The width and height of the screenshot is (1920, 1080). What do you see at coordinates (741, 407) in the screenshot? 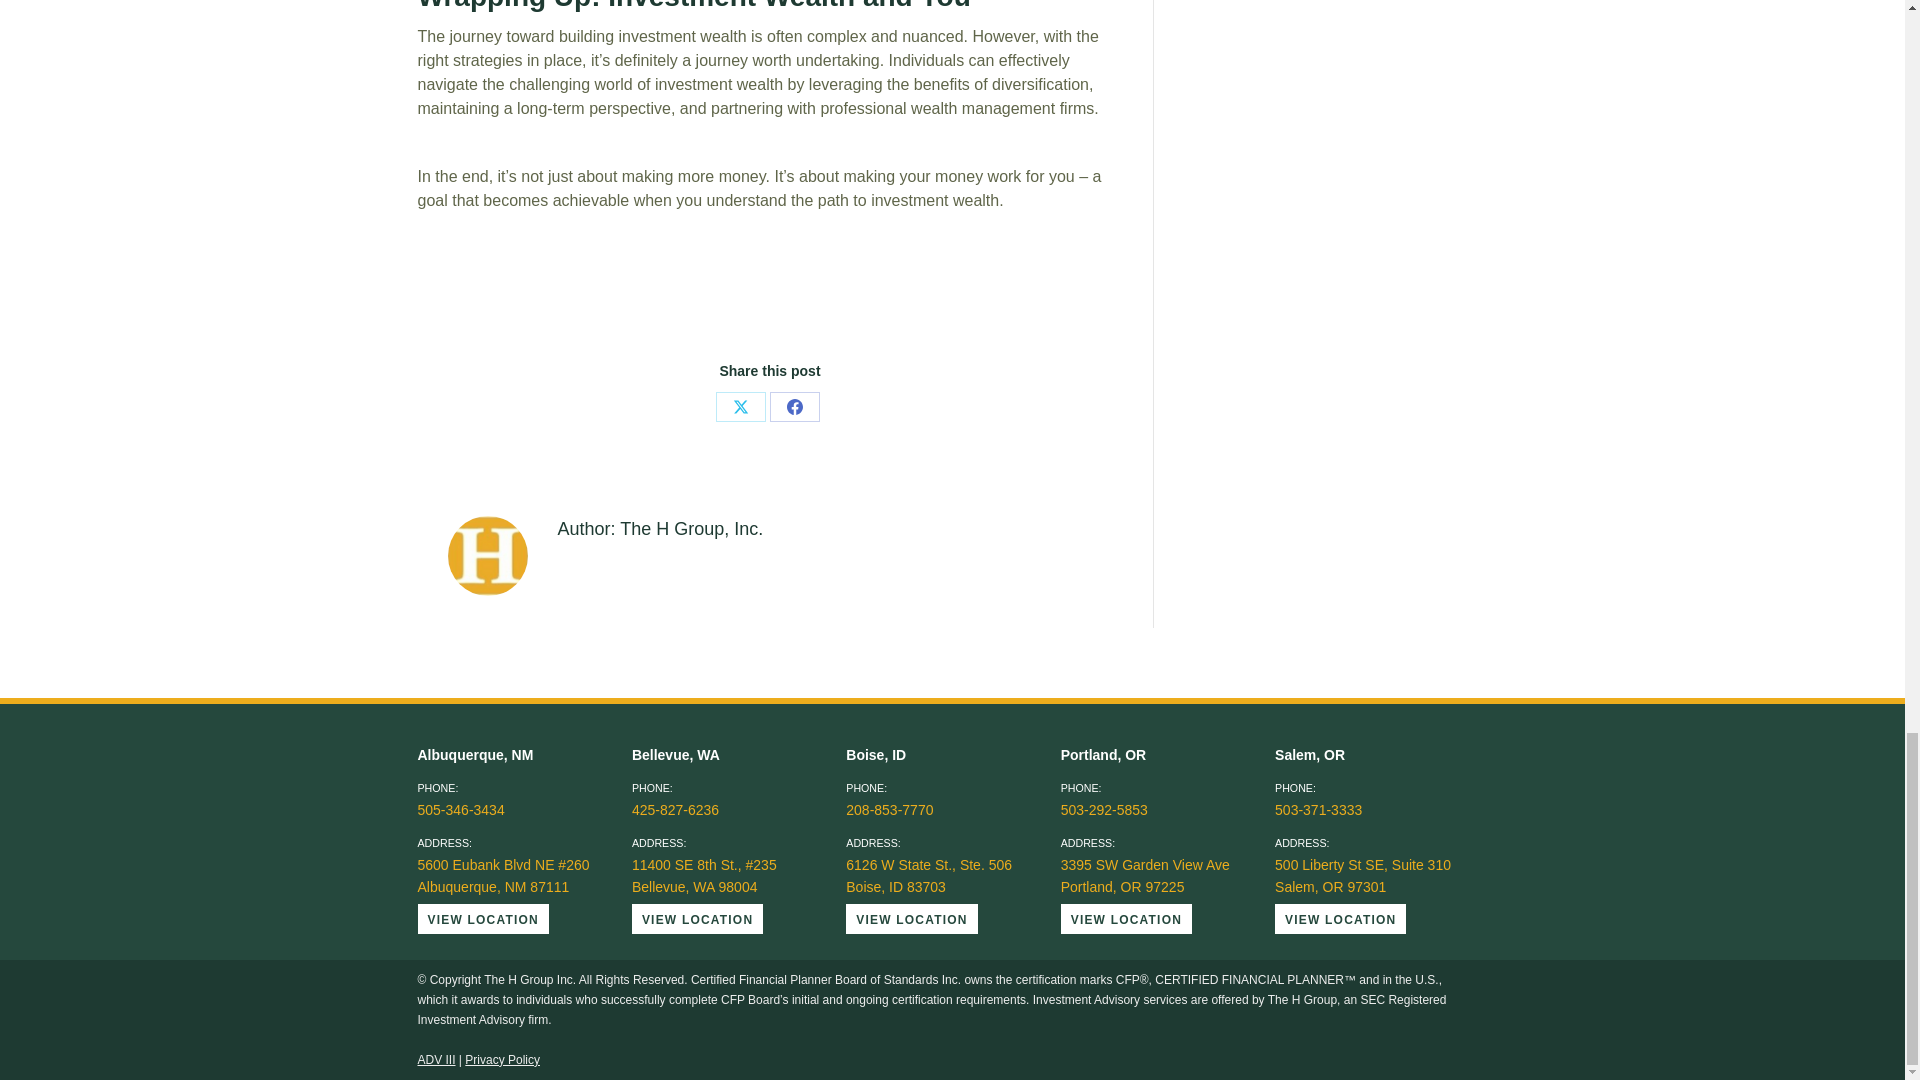
I see `X` at bounding box center [741, 407].